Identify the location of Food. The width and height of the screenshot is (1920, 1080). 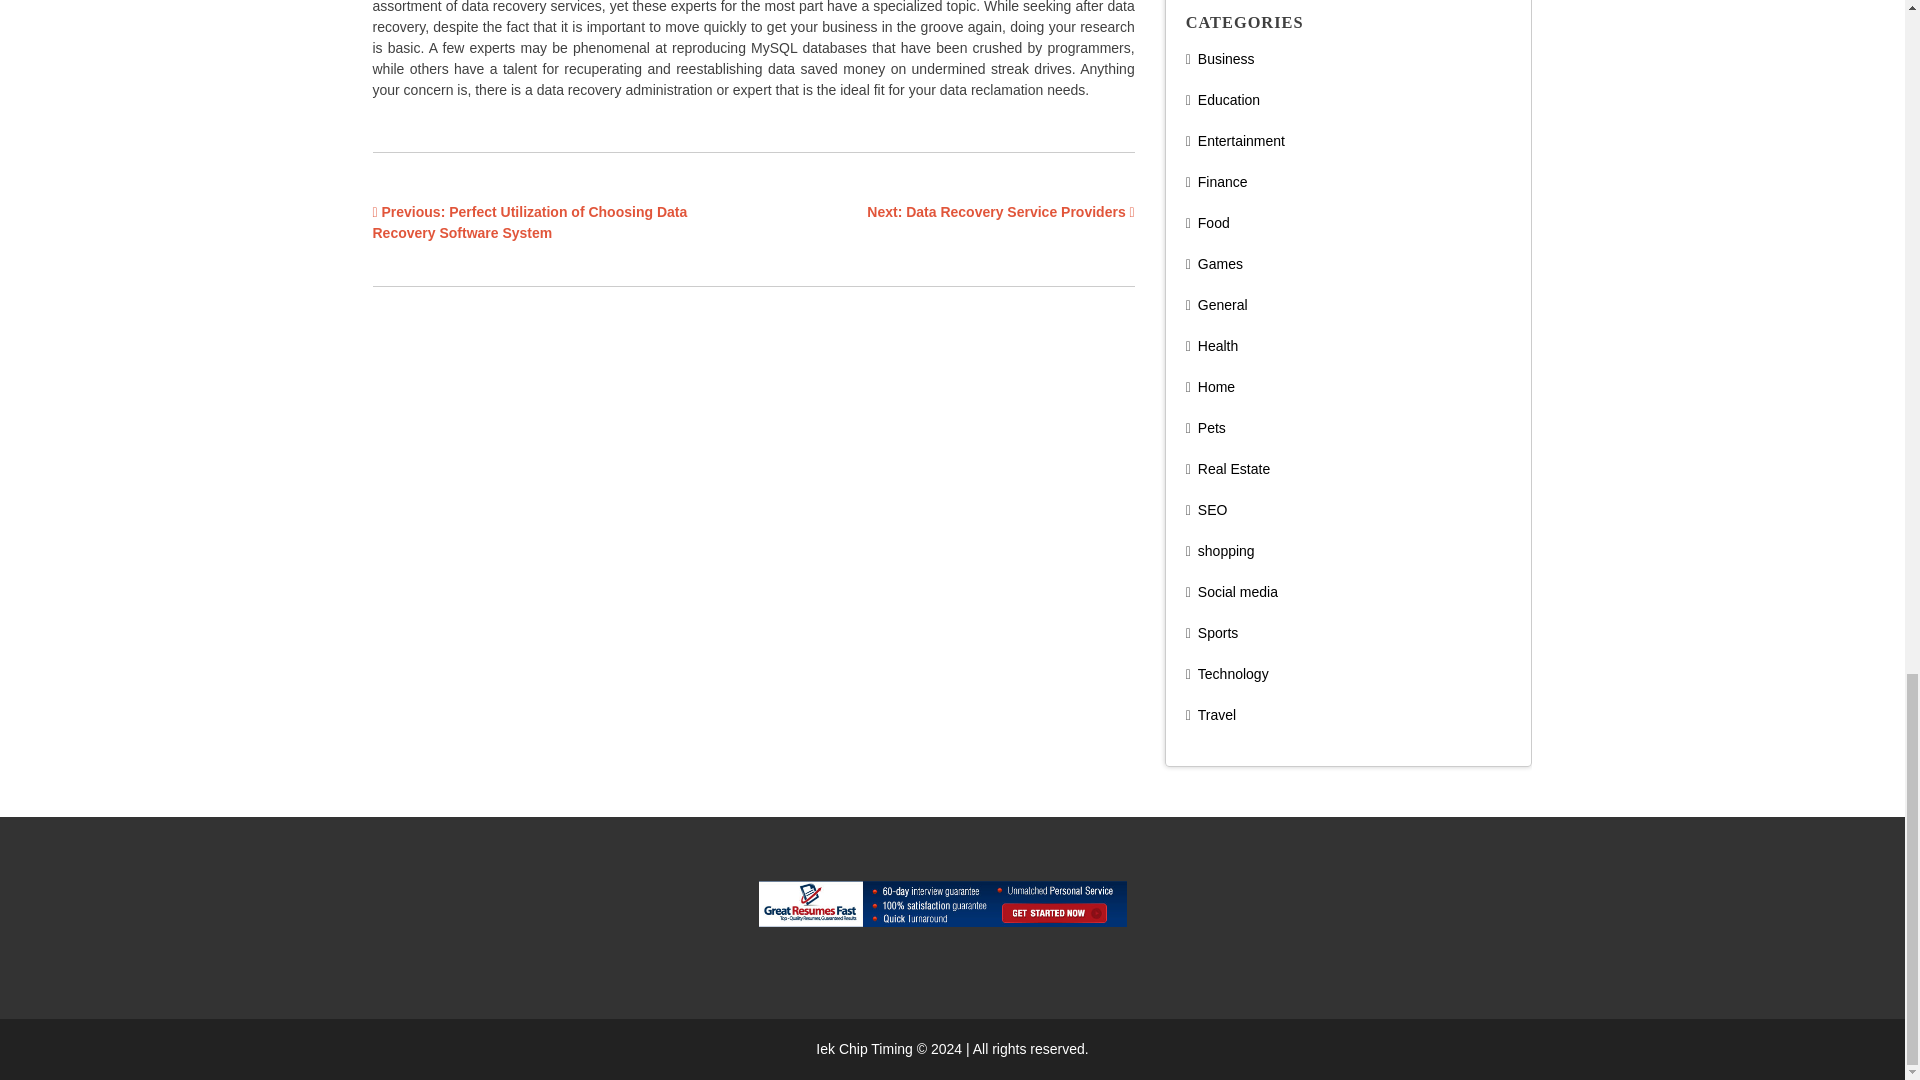
(1214, 222).